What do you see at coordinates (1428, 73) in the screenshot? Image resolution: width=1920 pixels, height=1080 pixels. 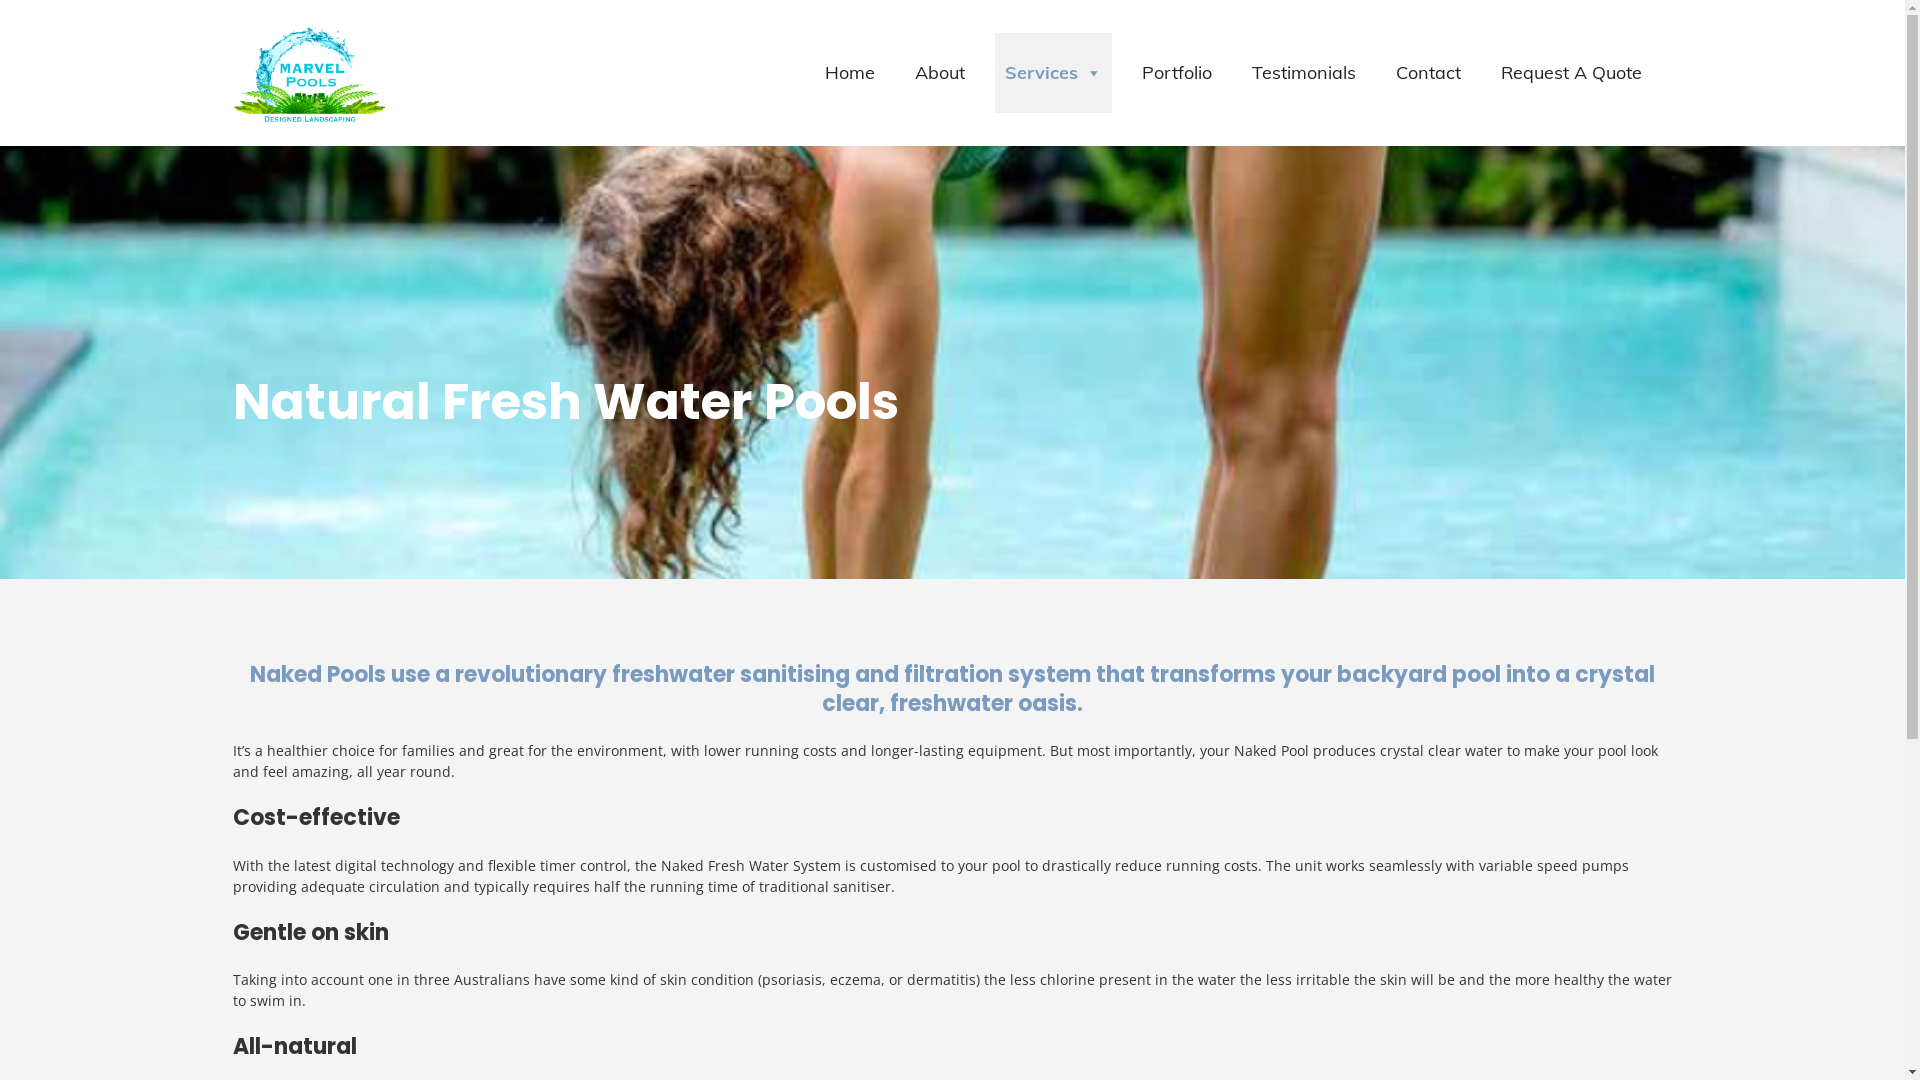 I see `Contact` at bounding box center [1428, 73].